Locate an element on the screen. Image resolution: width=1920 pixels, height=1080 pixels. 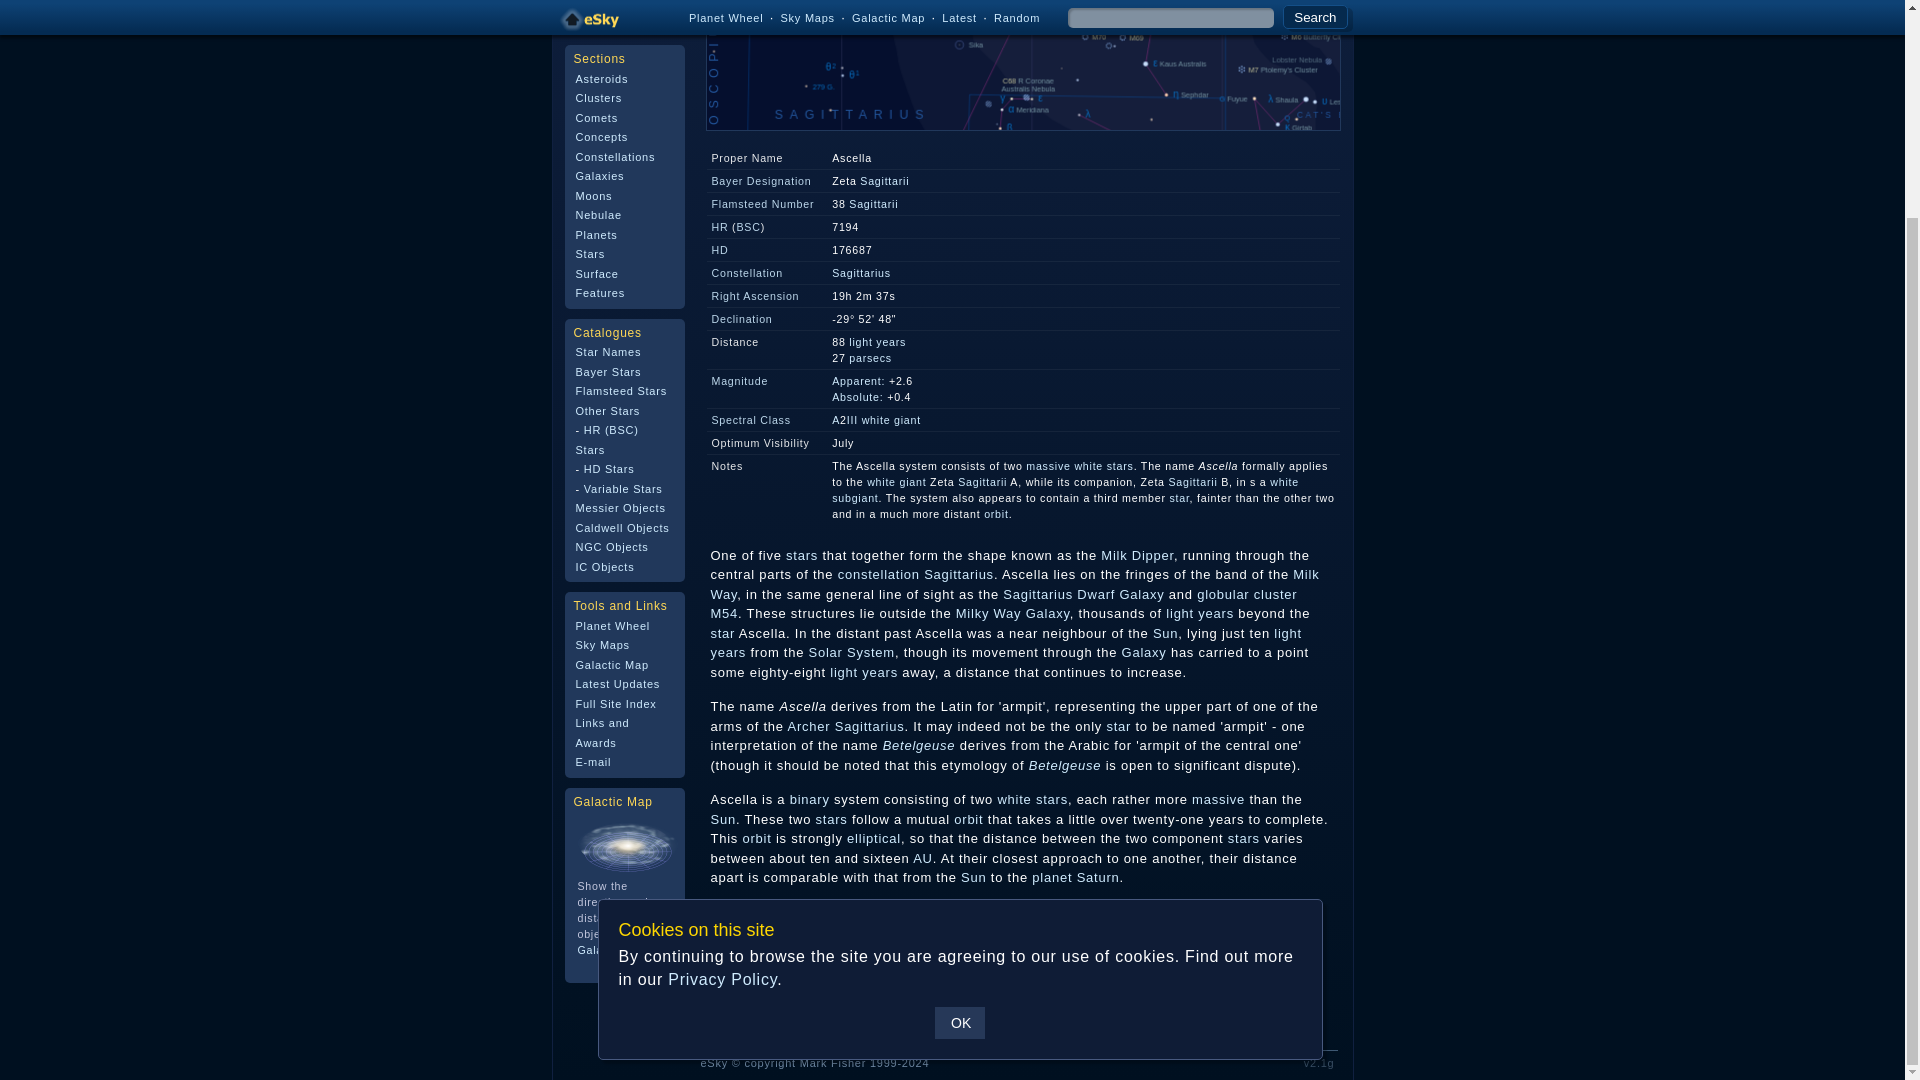
Surface Features is located at coordinates (600, 24).